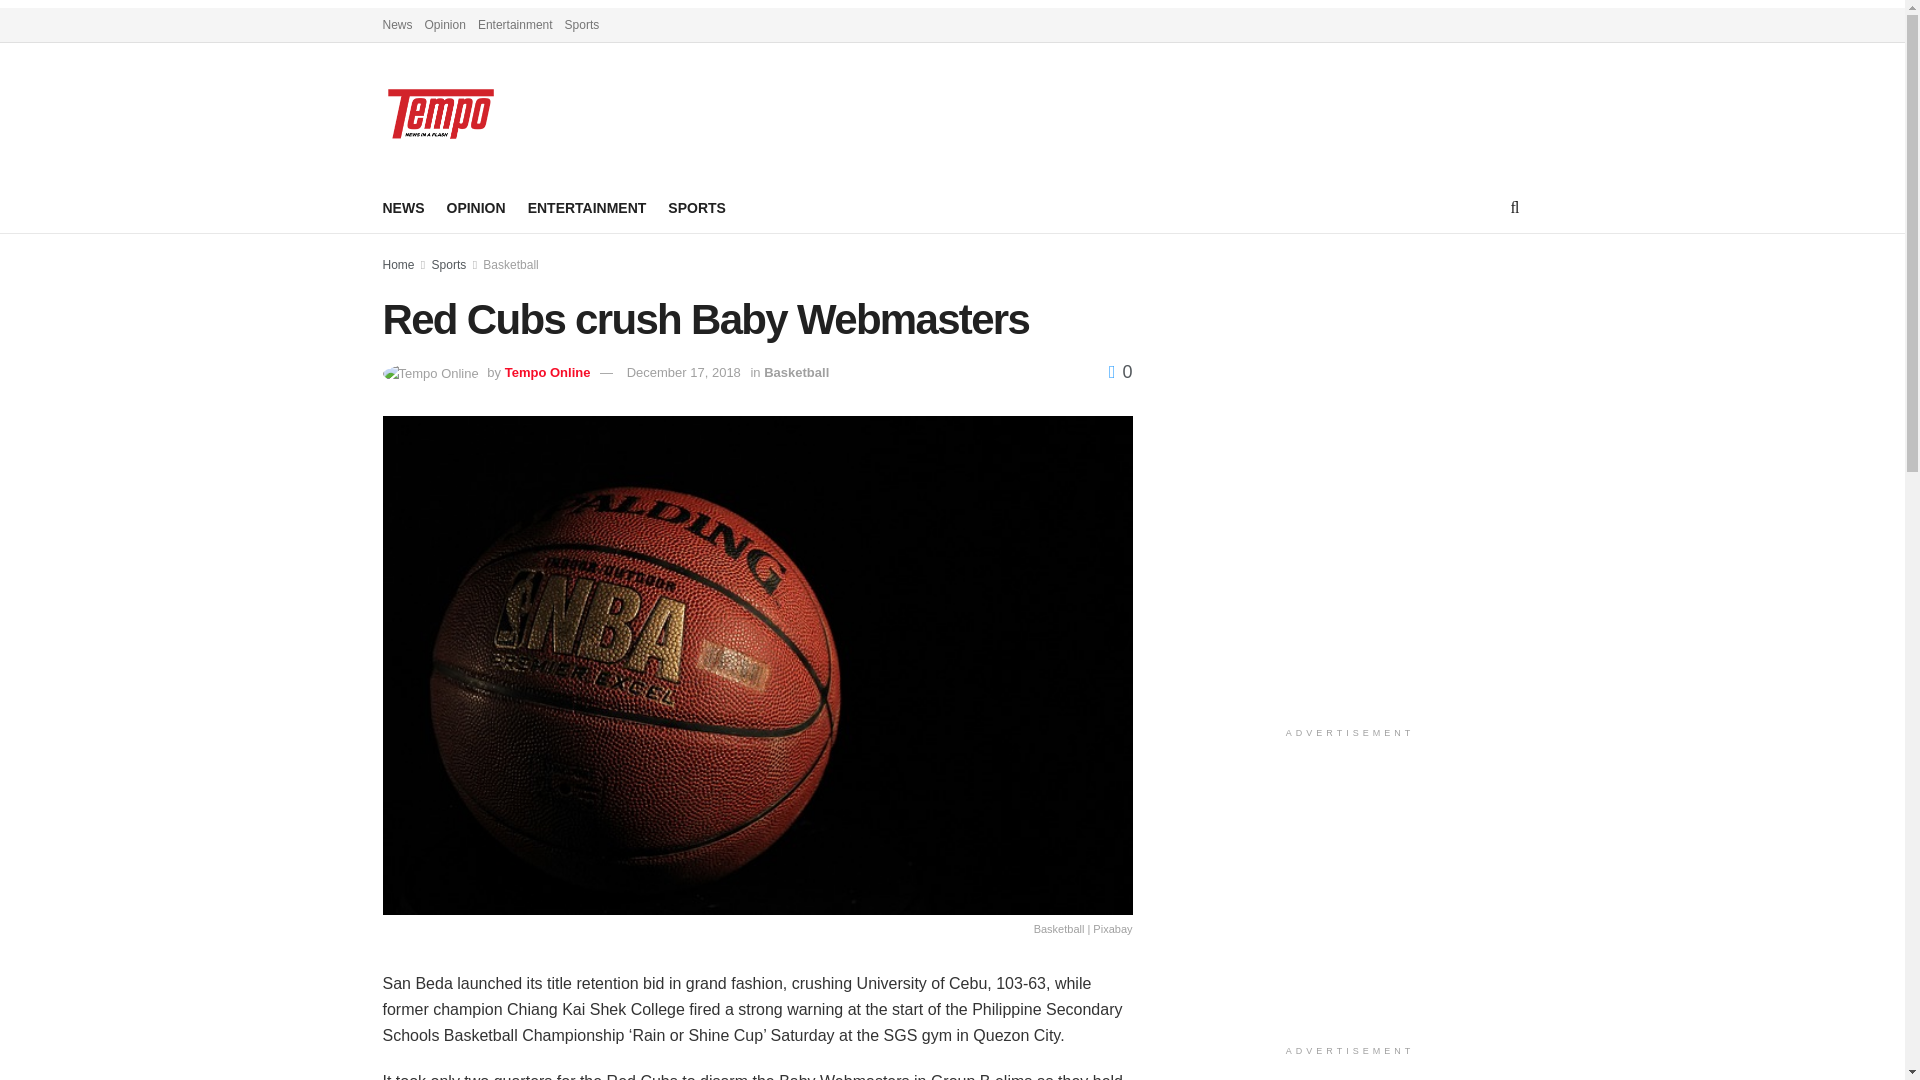 The width and height of the screenshot is (1920, 1080). I want to click on ENTERTAINMENT, so click(588, 208).